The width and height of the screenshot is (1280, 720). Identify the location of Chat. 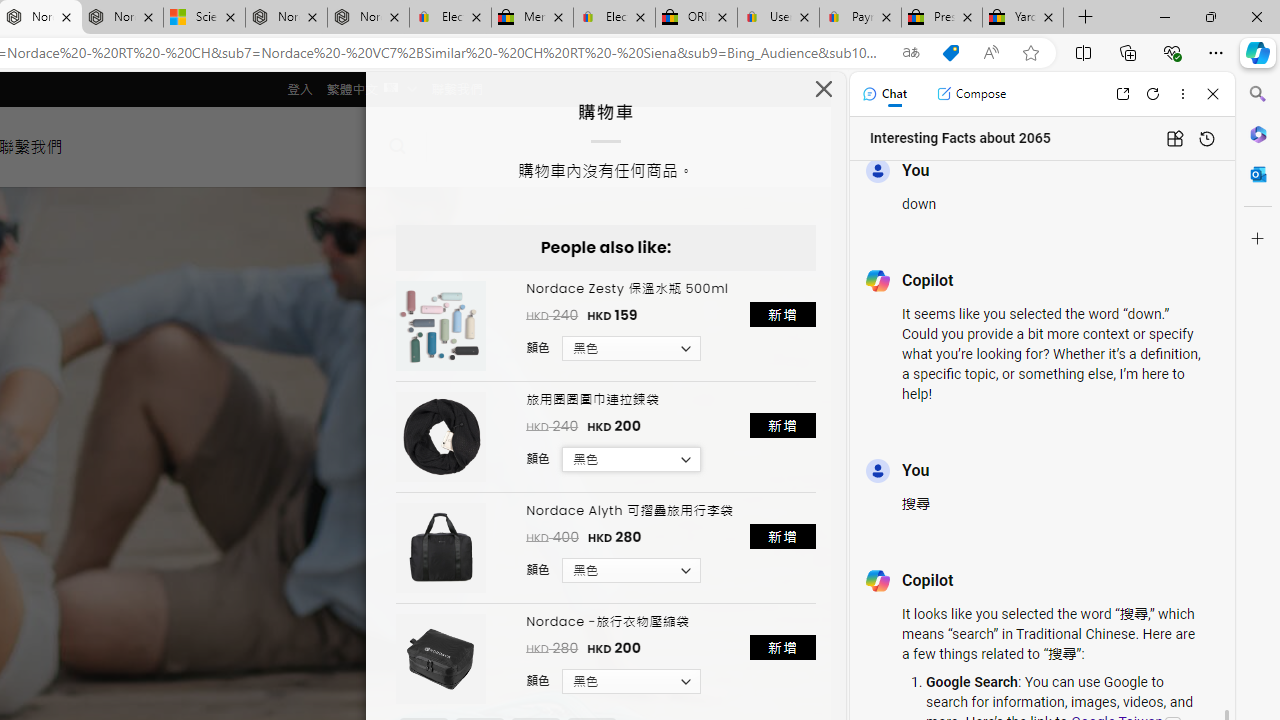
(884, 94).